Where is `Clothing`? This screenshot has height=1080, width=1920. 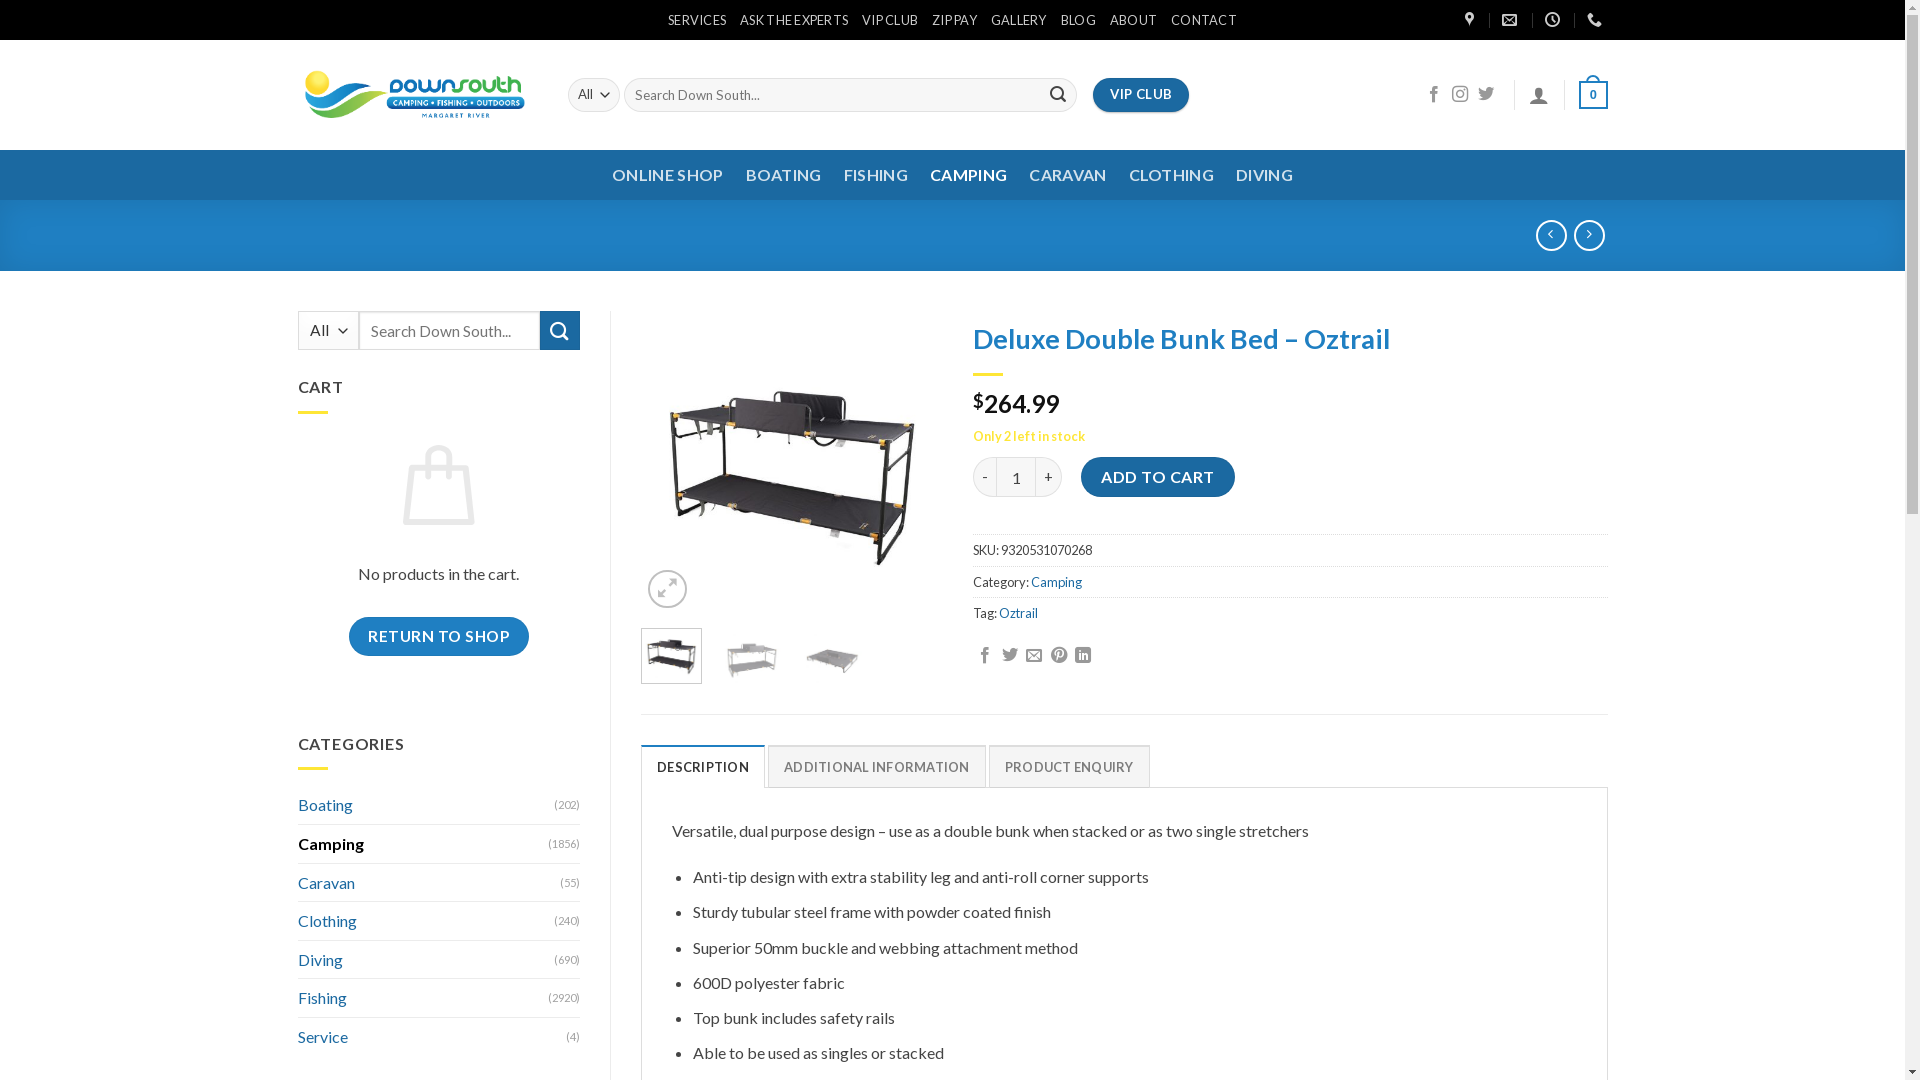 Clothing is located at coordinates (426, 921).